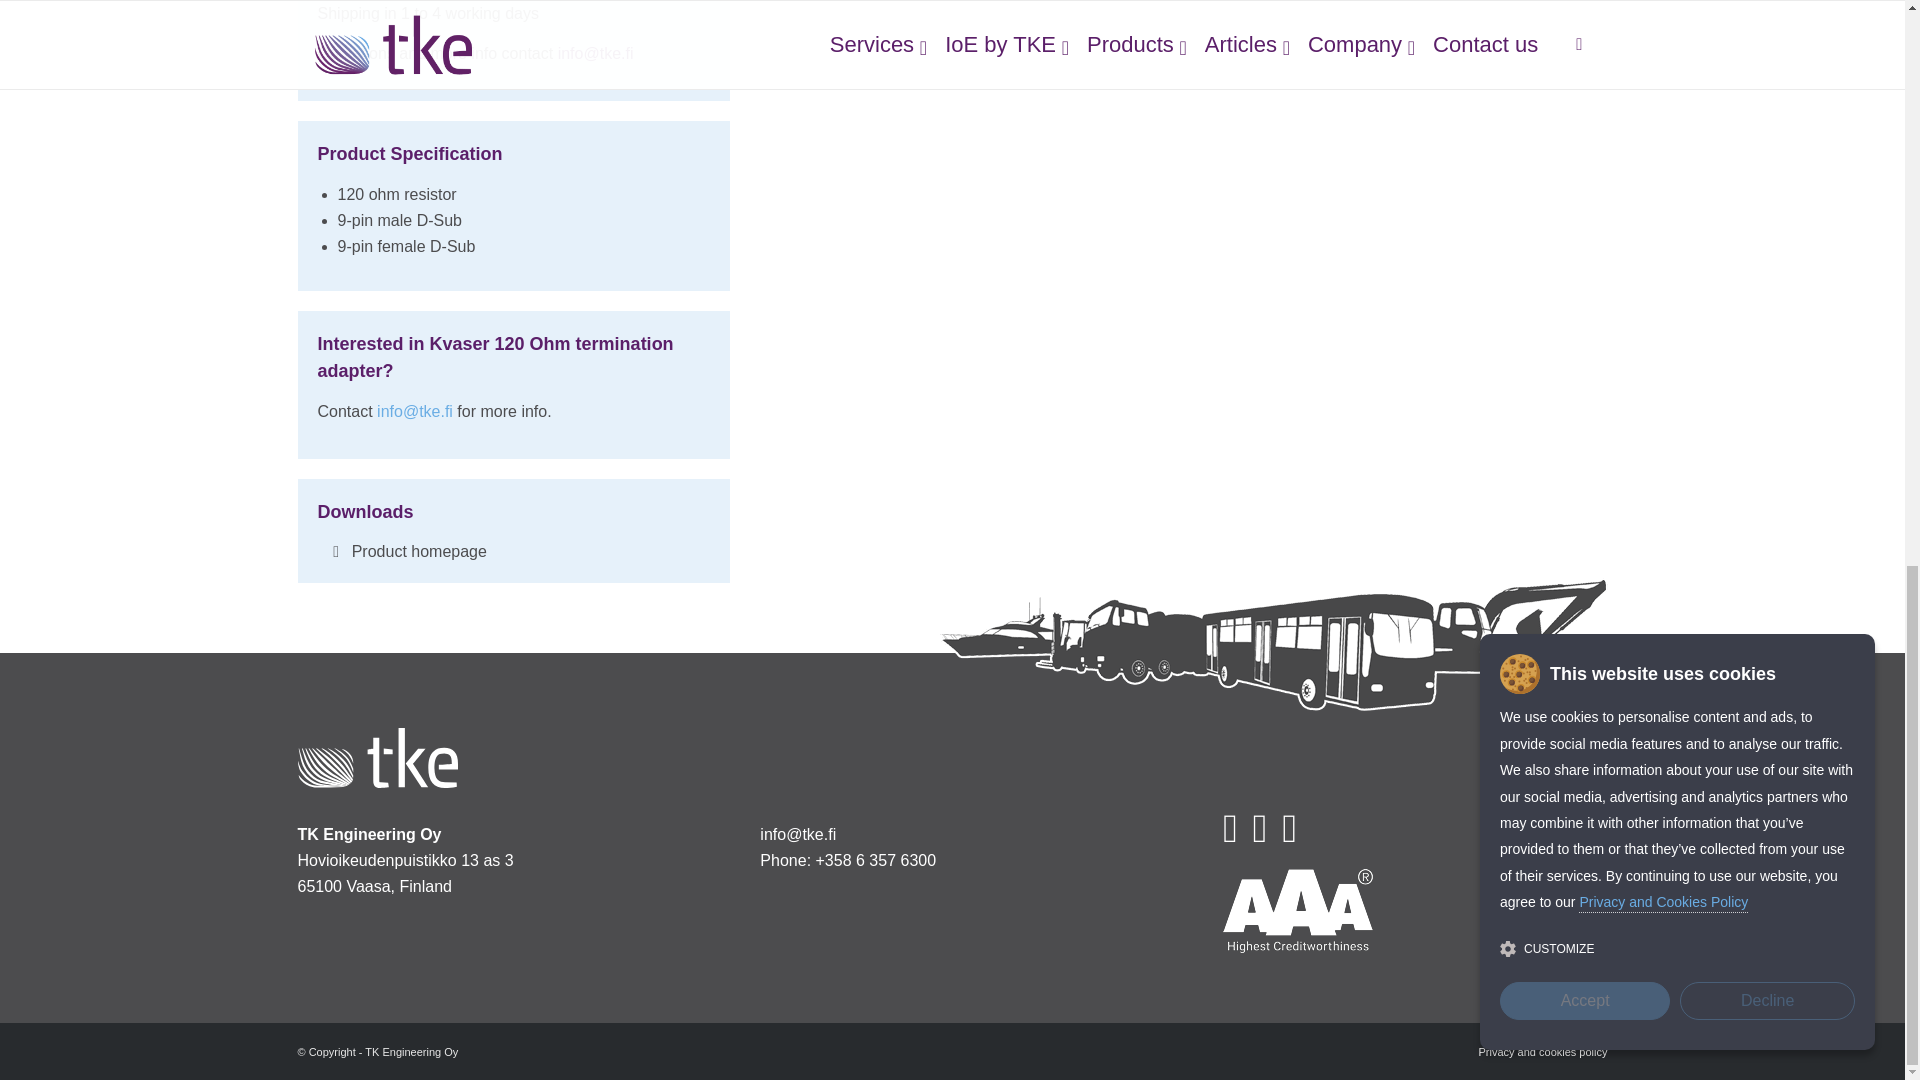 This screenshot has width=1920, height=1080. I want to click on Product homepage, so click(419, 552).